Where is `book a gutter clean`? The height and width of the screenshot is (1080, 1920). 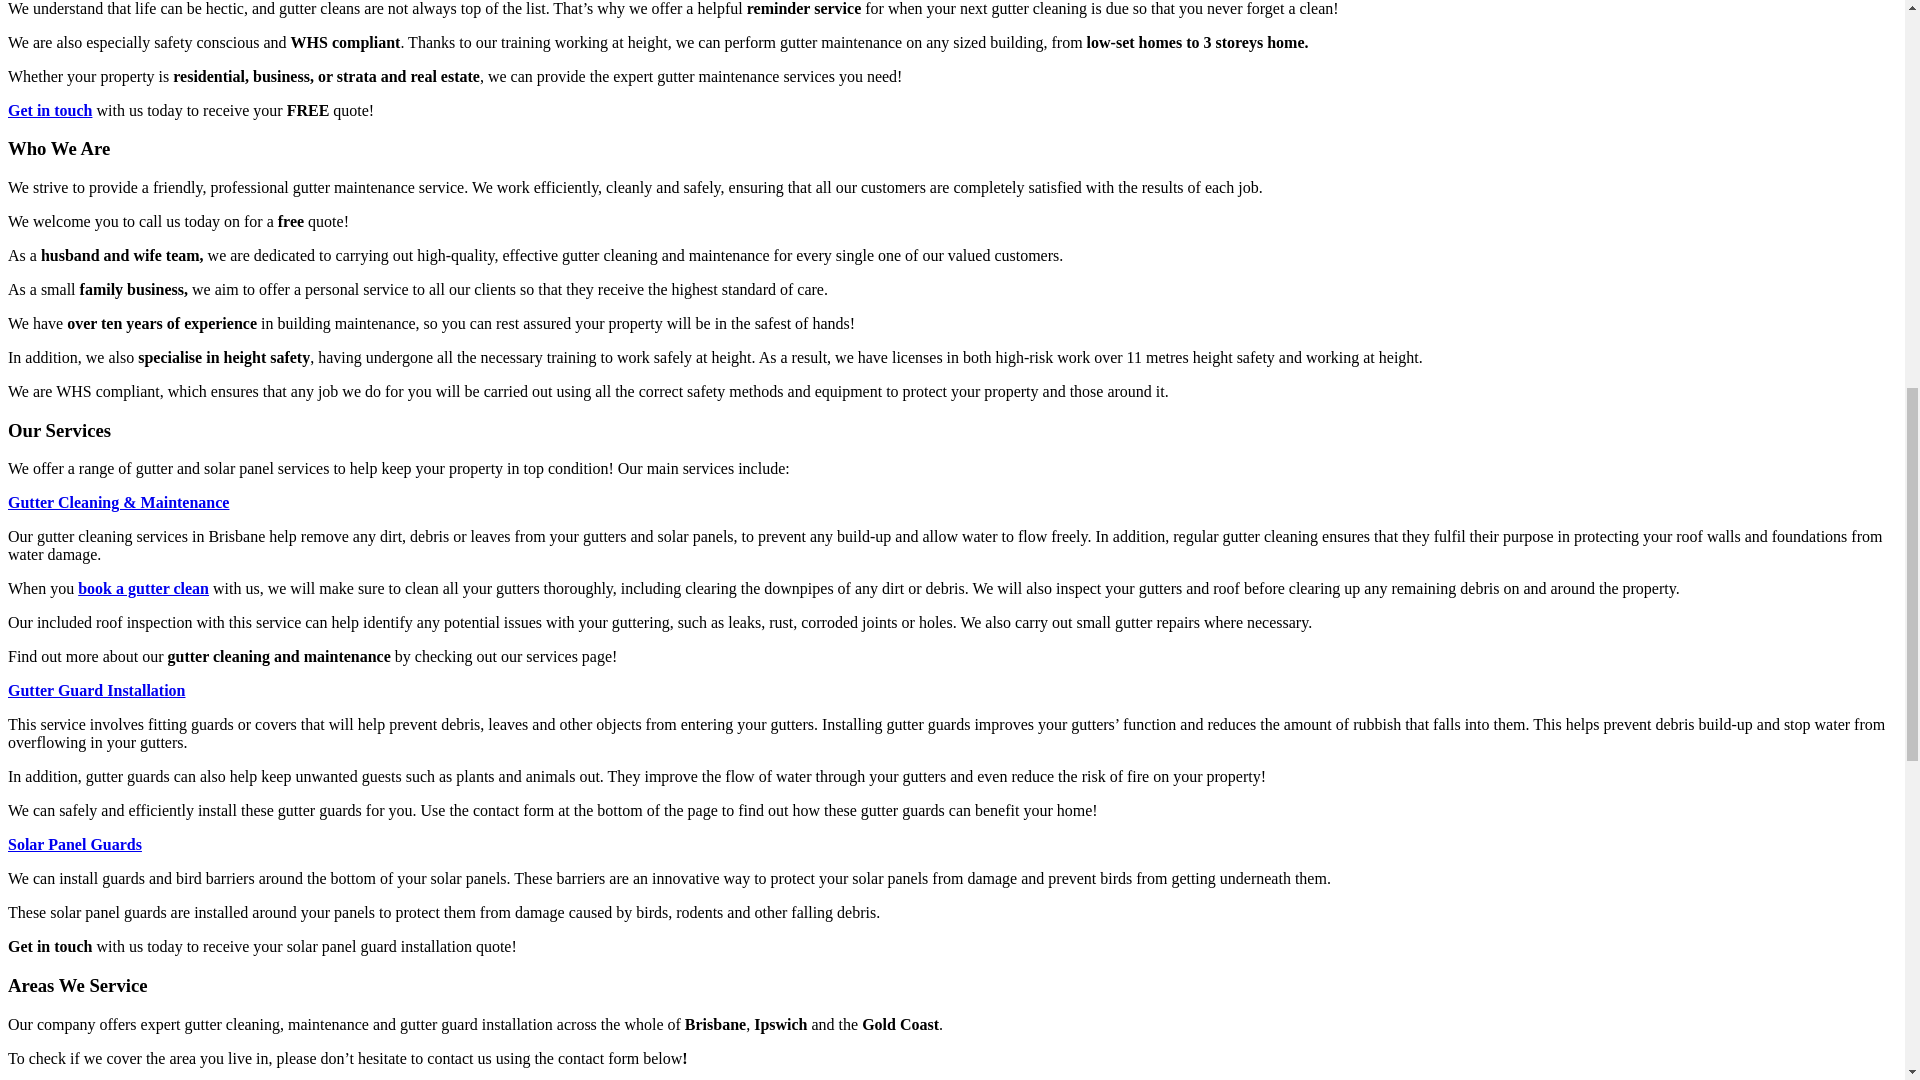
book a gutter clean is located at coordinates (144, 588).